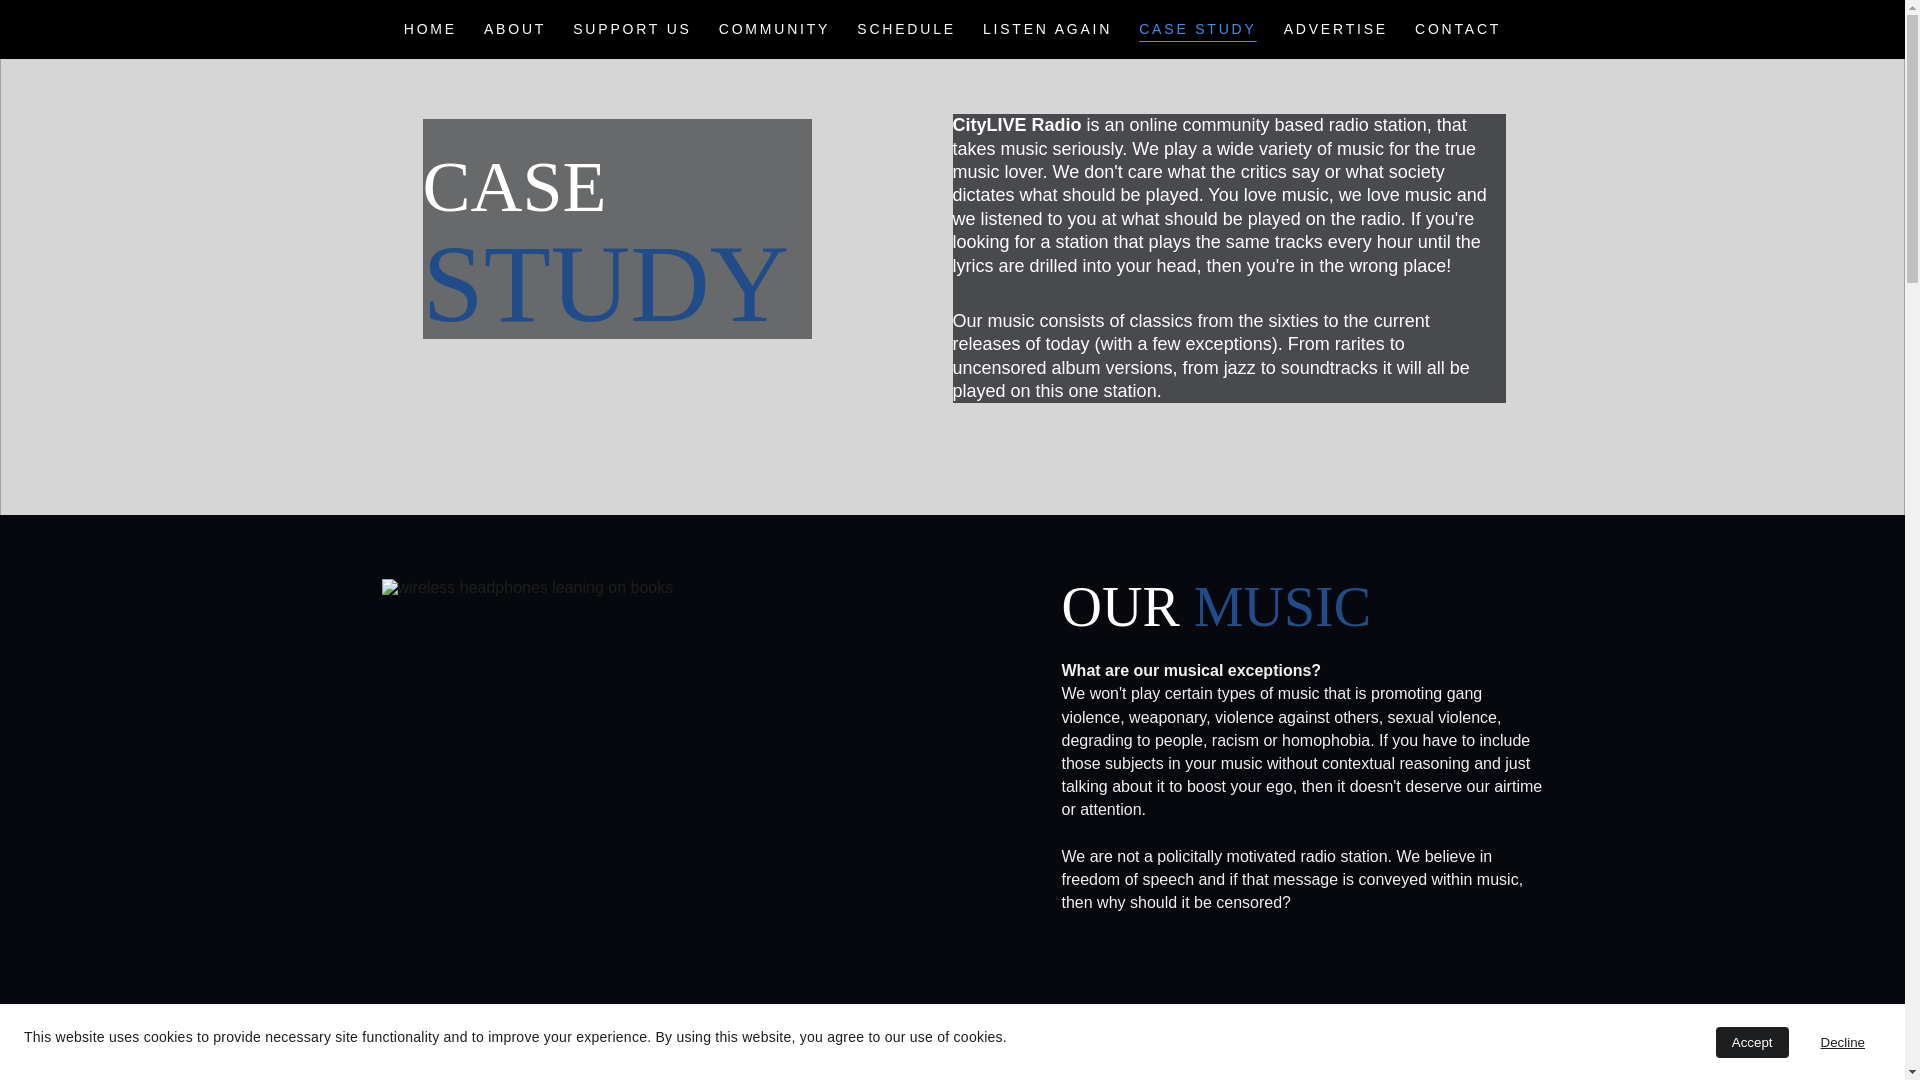 This screenshot has height=1080, width=1920. What do you see at coordinates (632, 30) in the screenshot?
I see `SUPPORT US` at bounding box center [632, 30].